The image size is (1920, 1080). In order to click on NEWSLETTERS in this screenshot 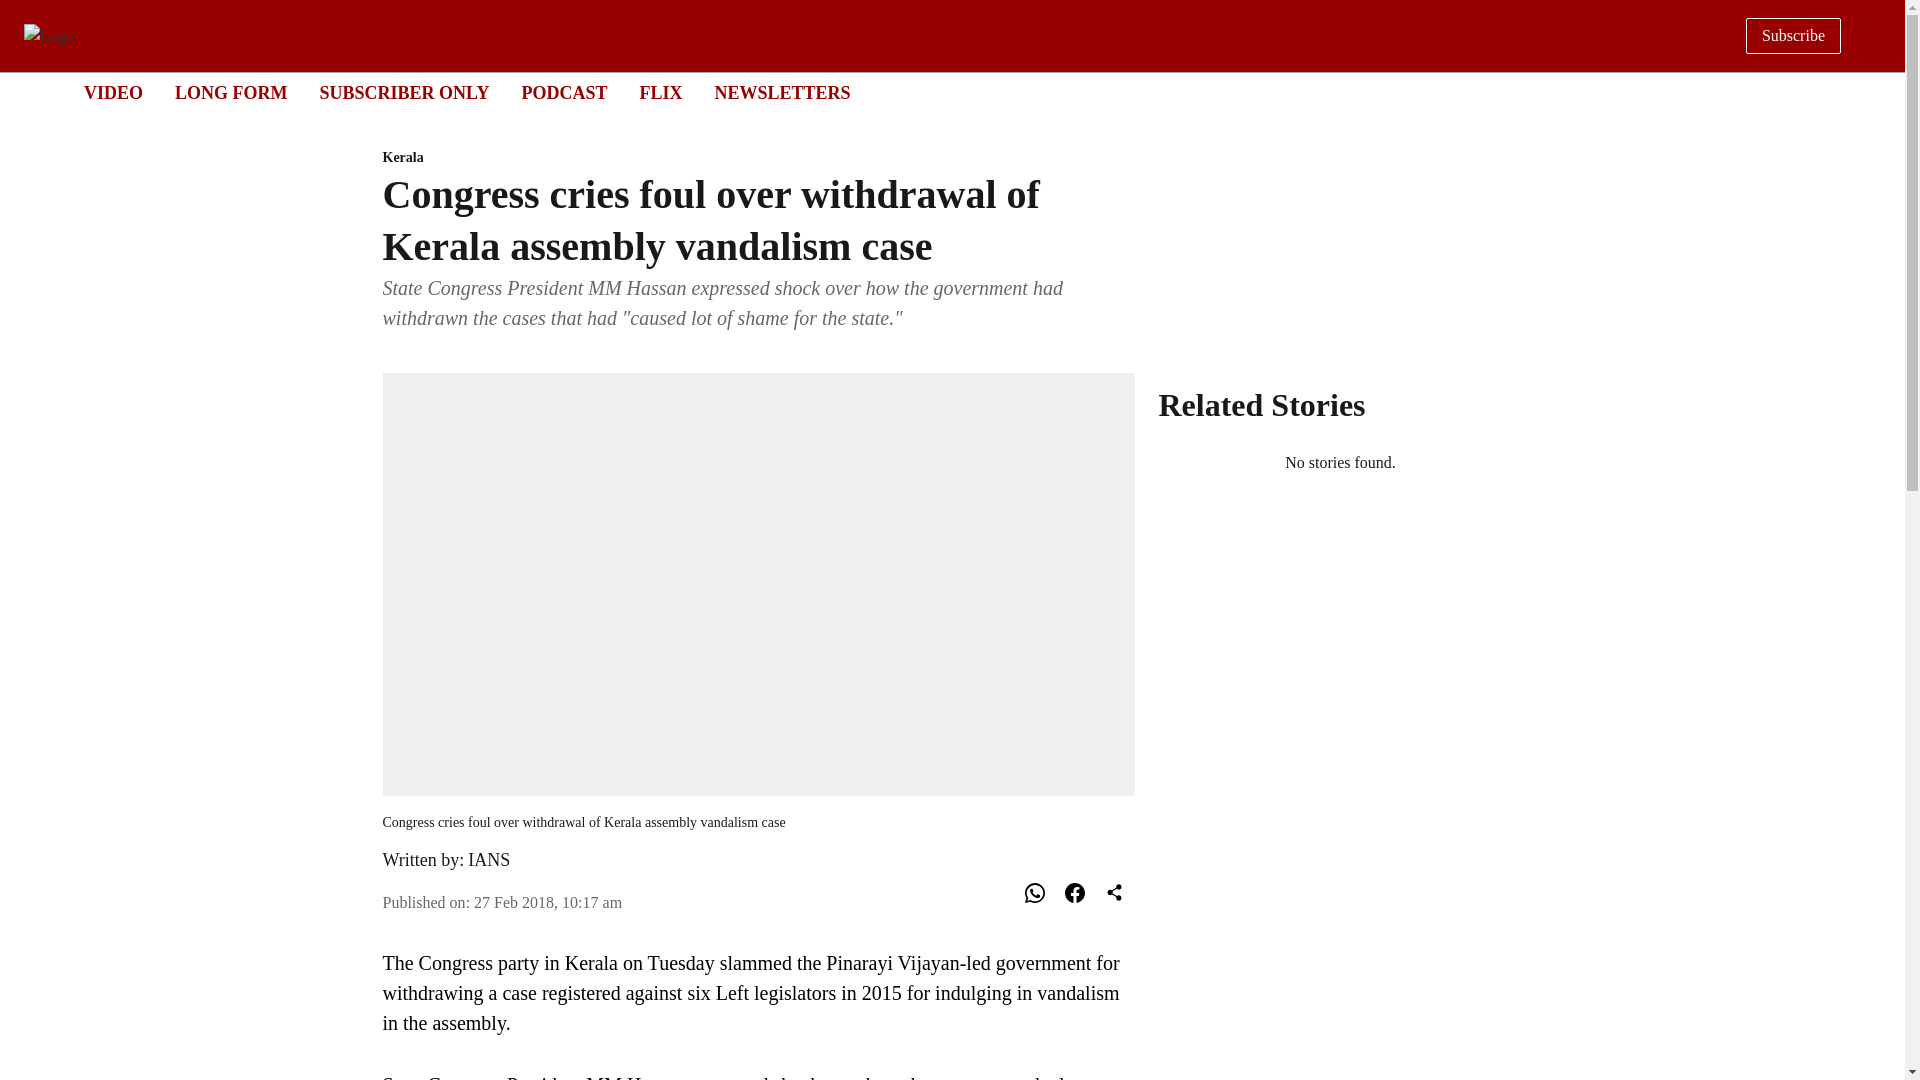, I will do `click(782, 92)`.